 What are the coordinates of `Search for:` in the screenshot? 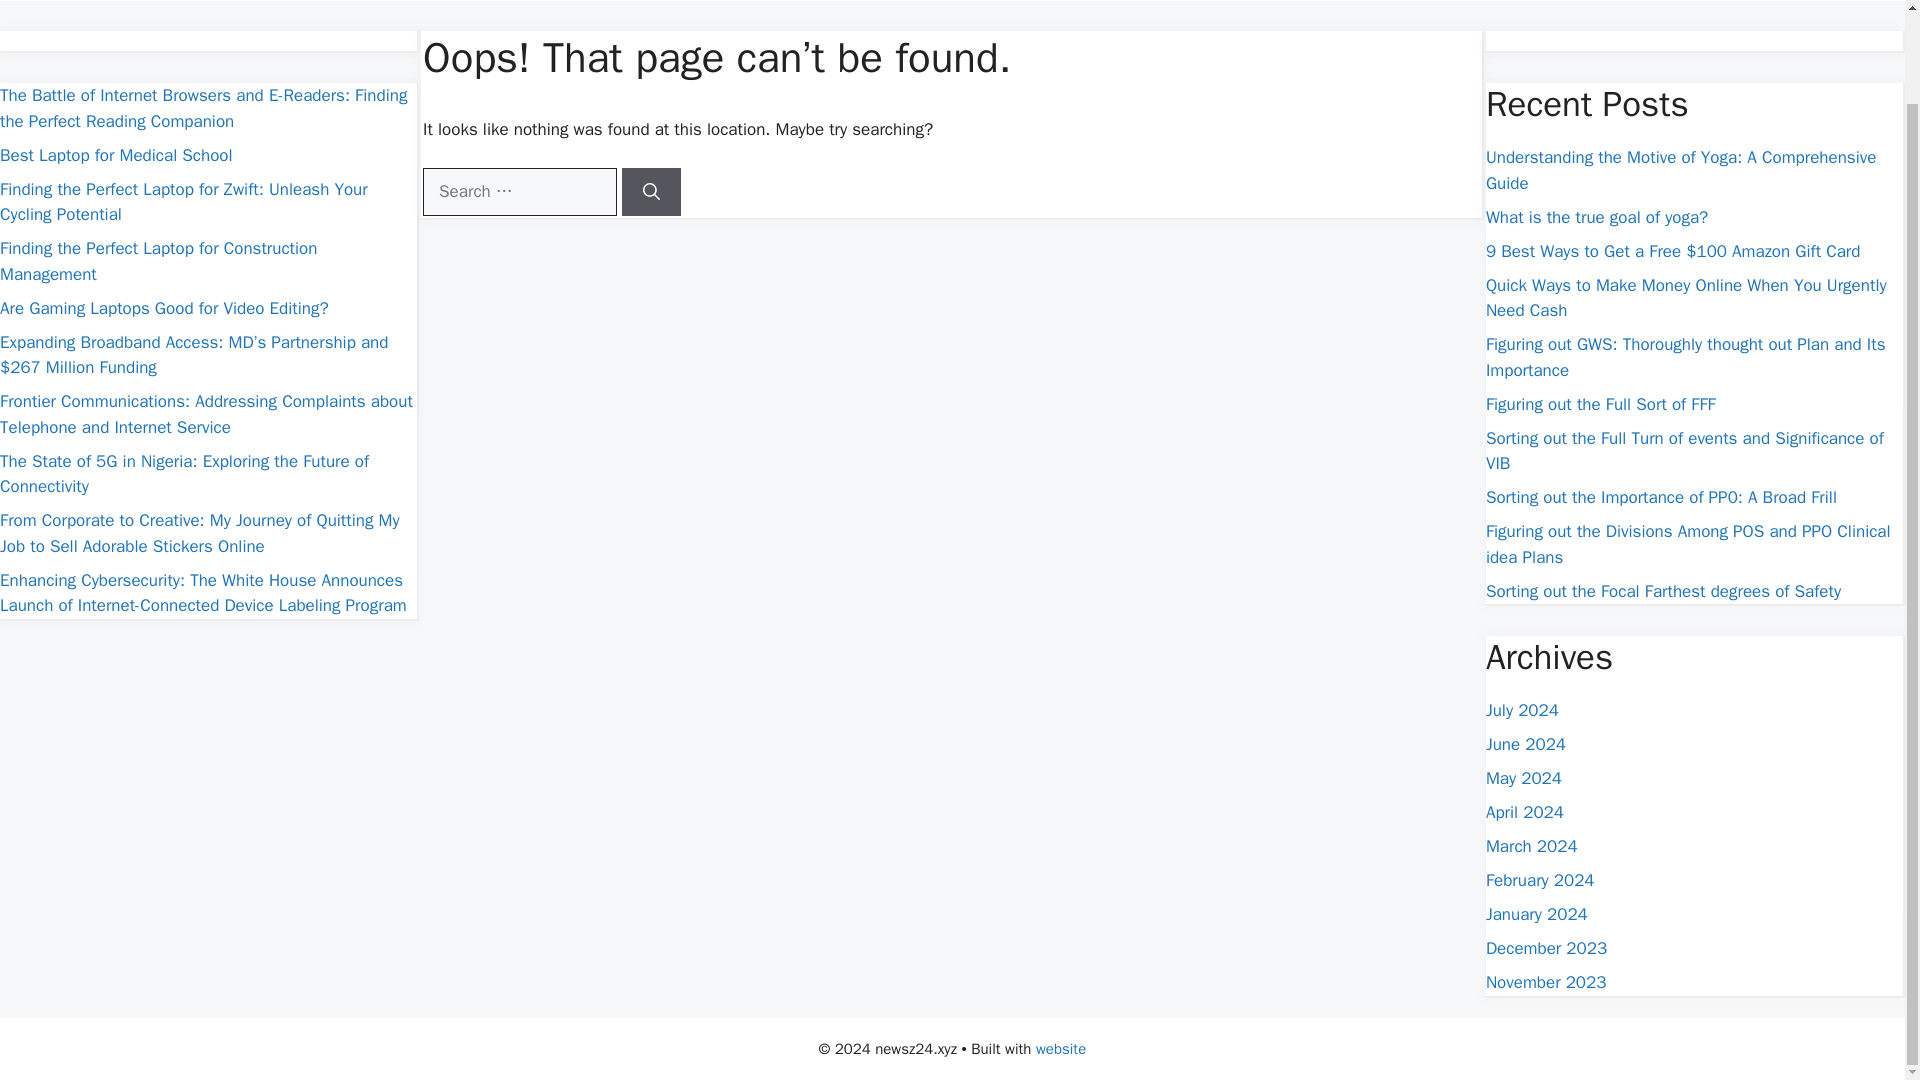 It's located at (519, 192).